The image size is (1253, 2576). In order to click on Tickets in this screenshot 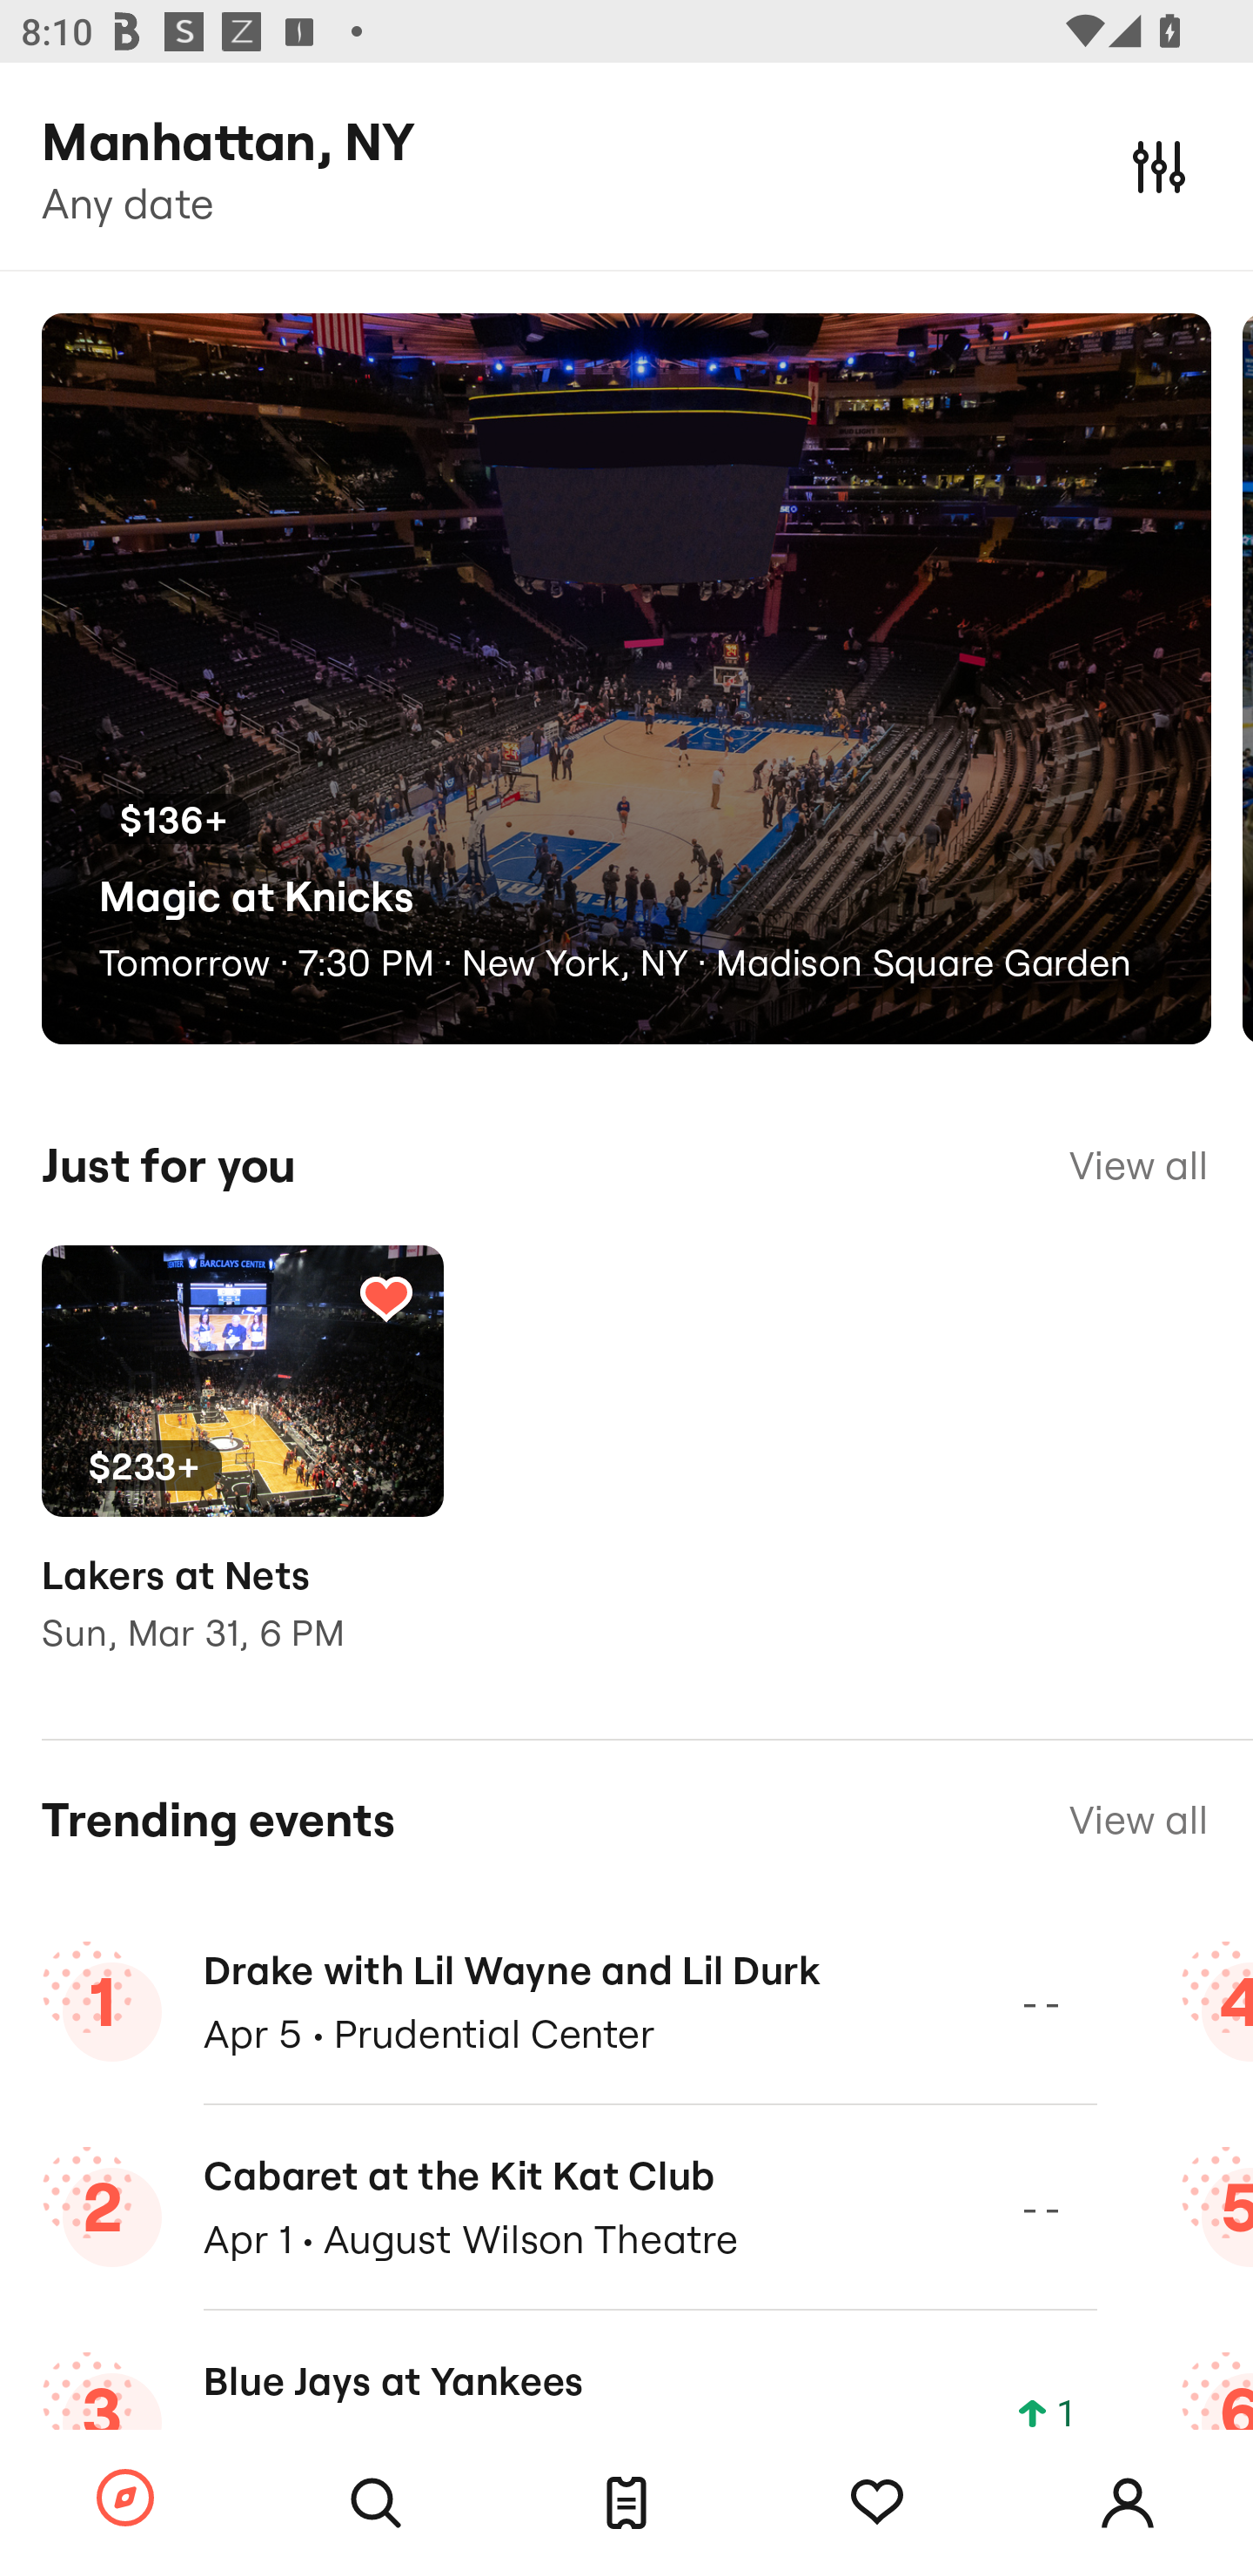, I will do `click(626, 2503)`.